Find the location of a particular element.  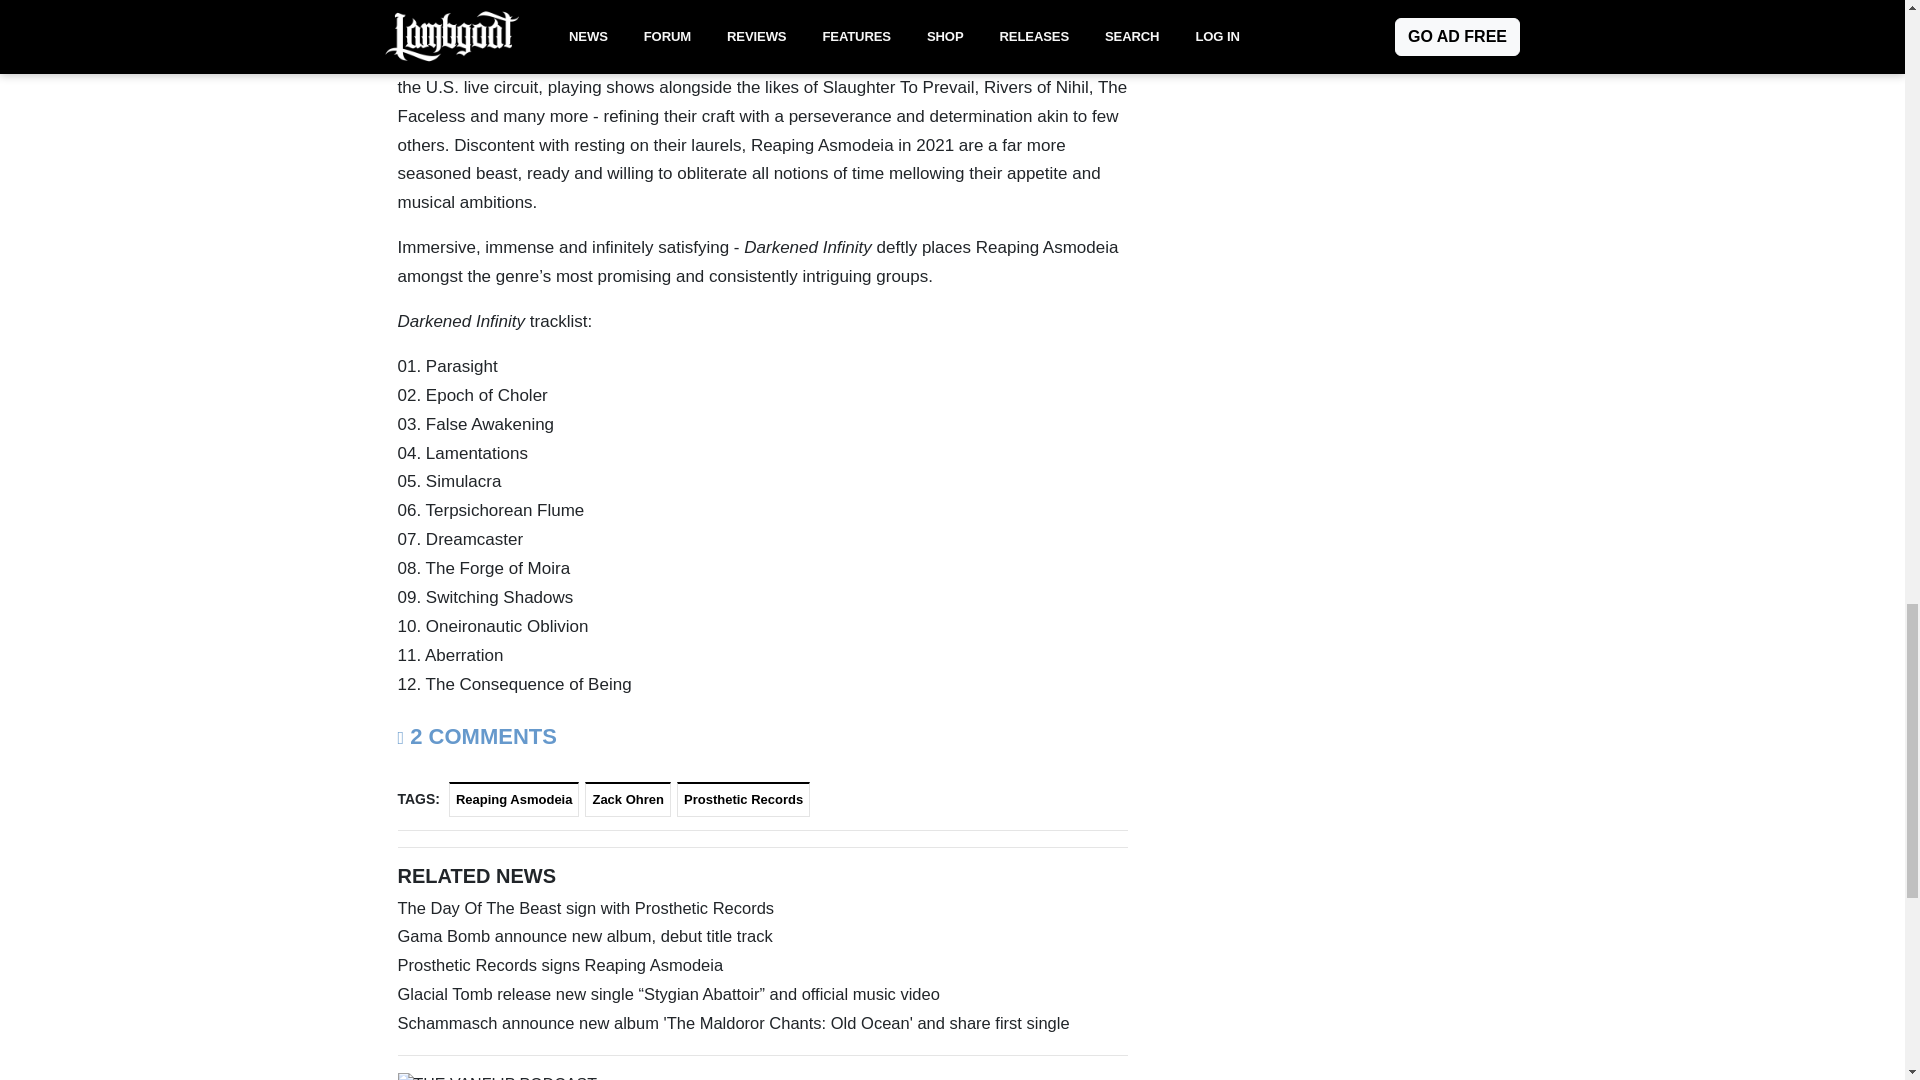

Prosthetic Records is located at coordinates (744, 798).